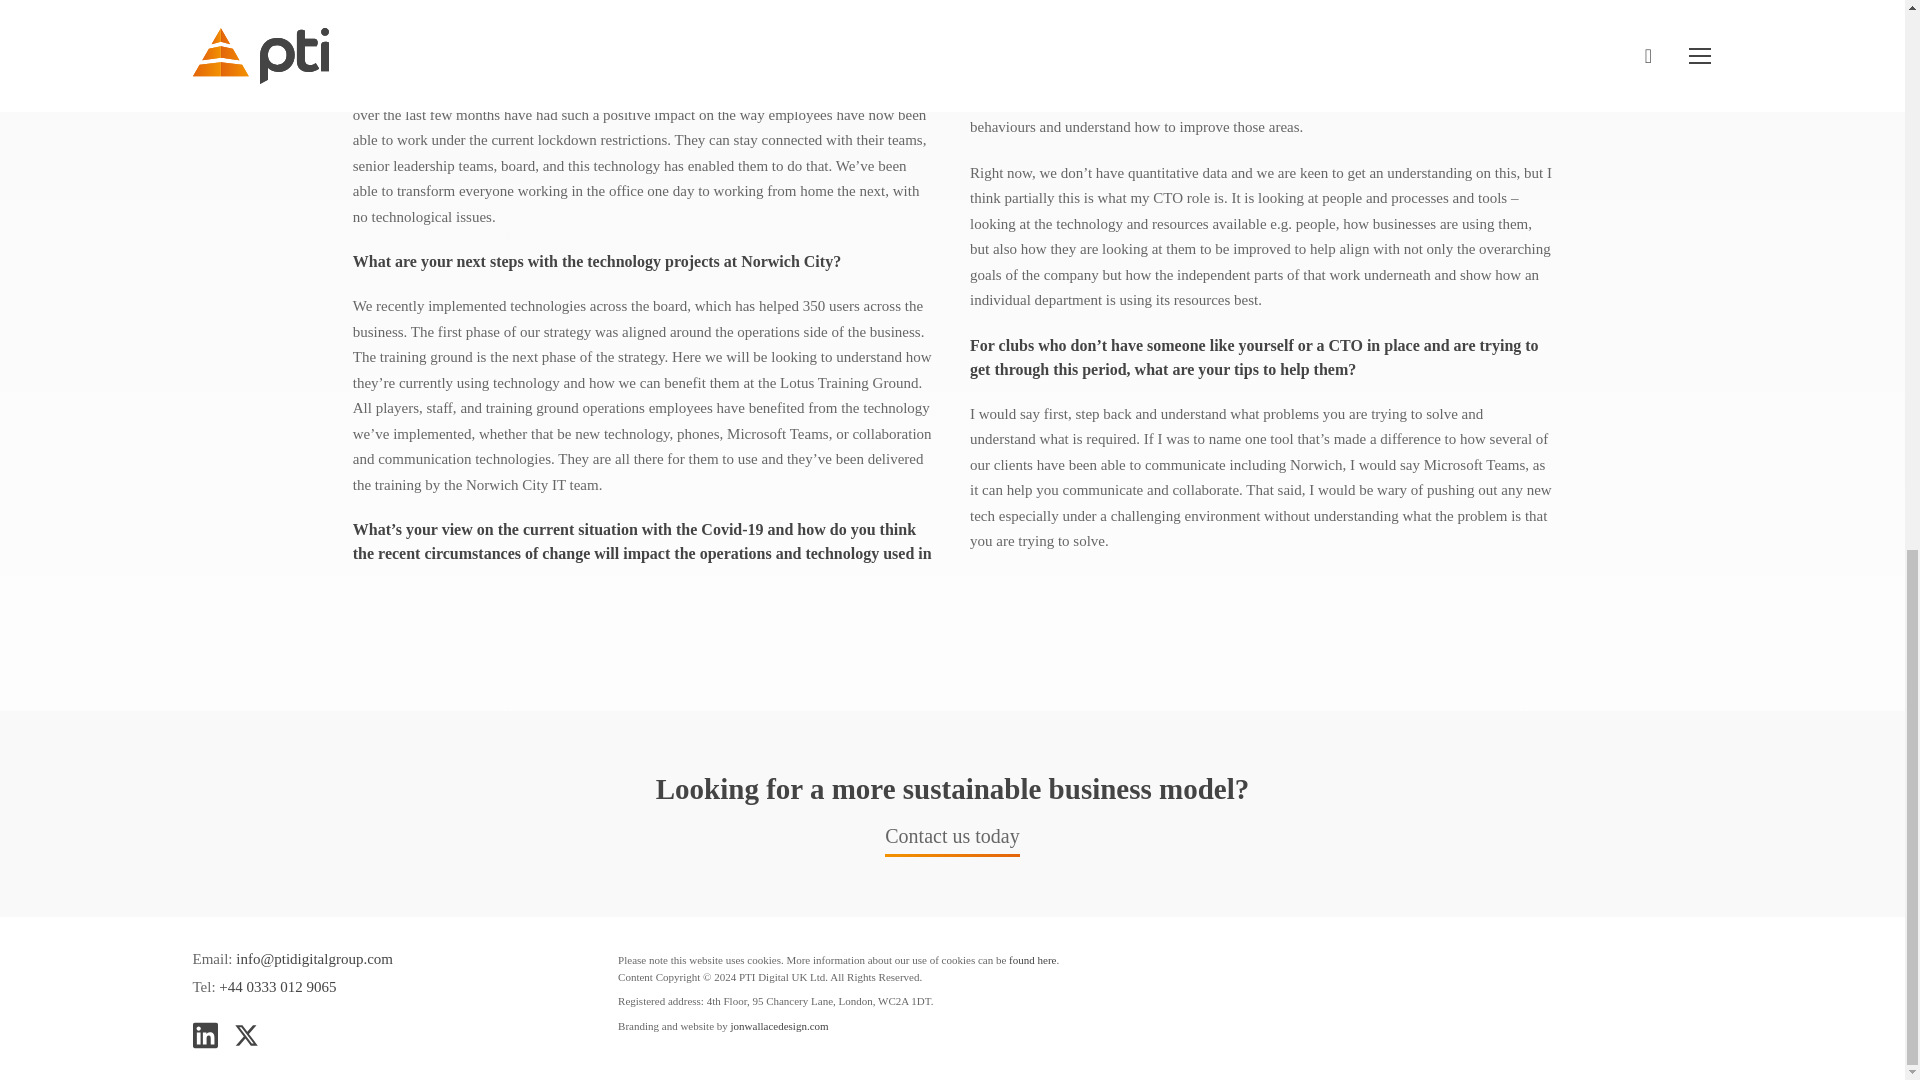 This screenshot has width=1920, height=1080. I want to click on Contact us today, so click(952, 840).